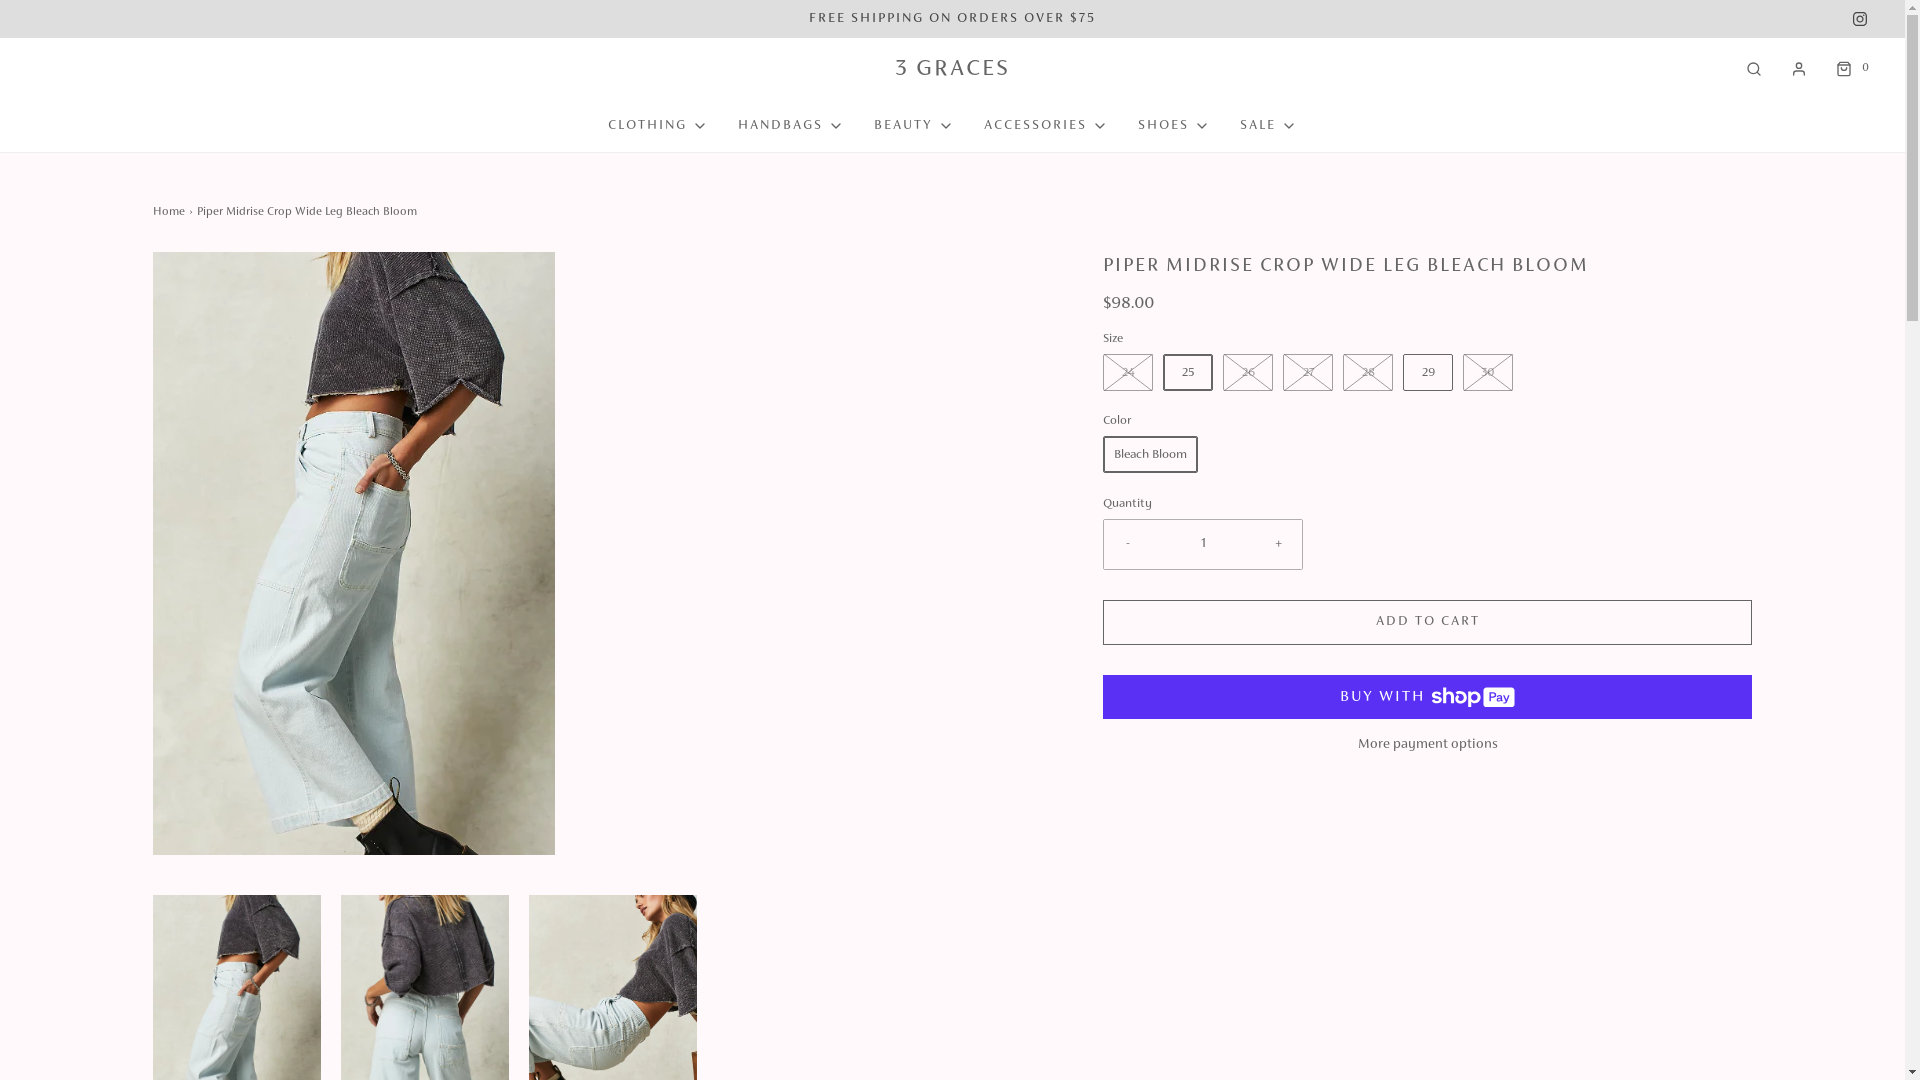  What do you see at coordinates (1860, 19) in the screenshot?
I see `INSTAGRAM ICON` at bounding box center [1860, 19].